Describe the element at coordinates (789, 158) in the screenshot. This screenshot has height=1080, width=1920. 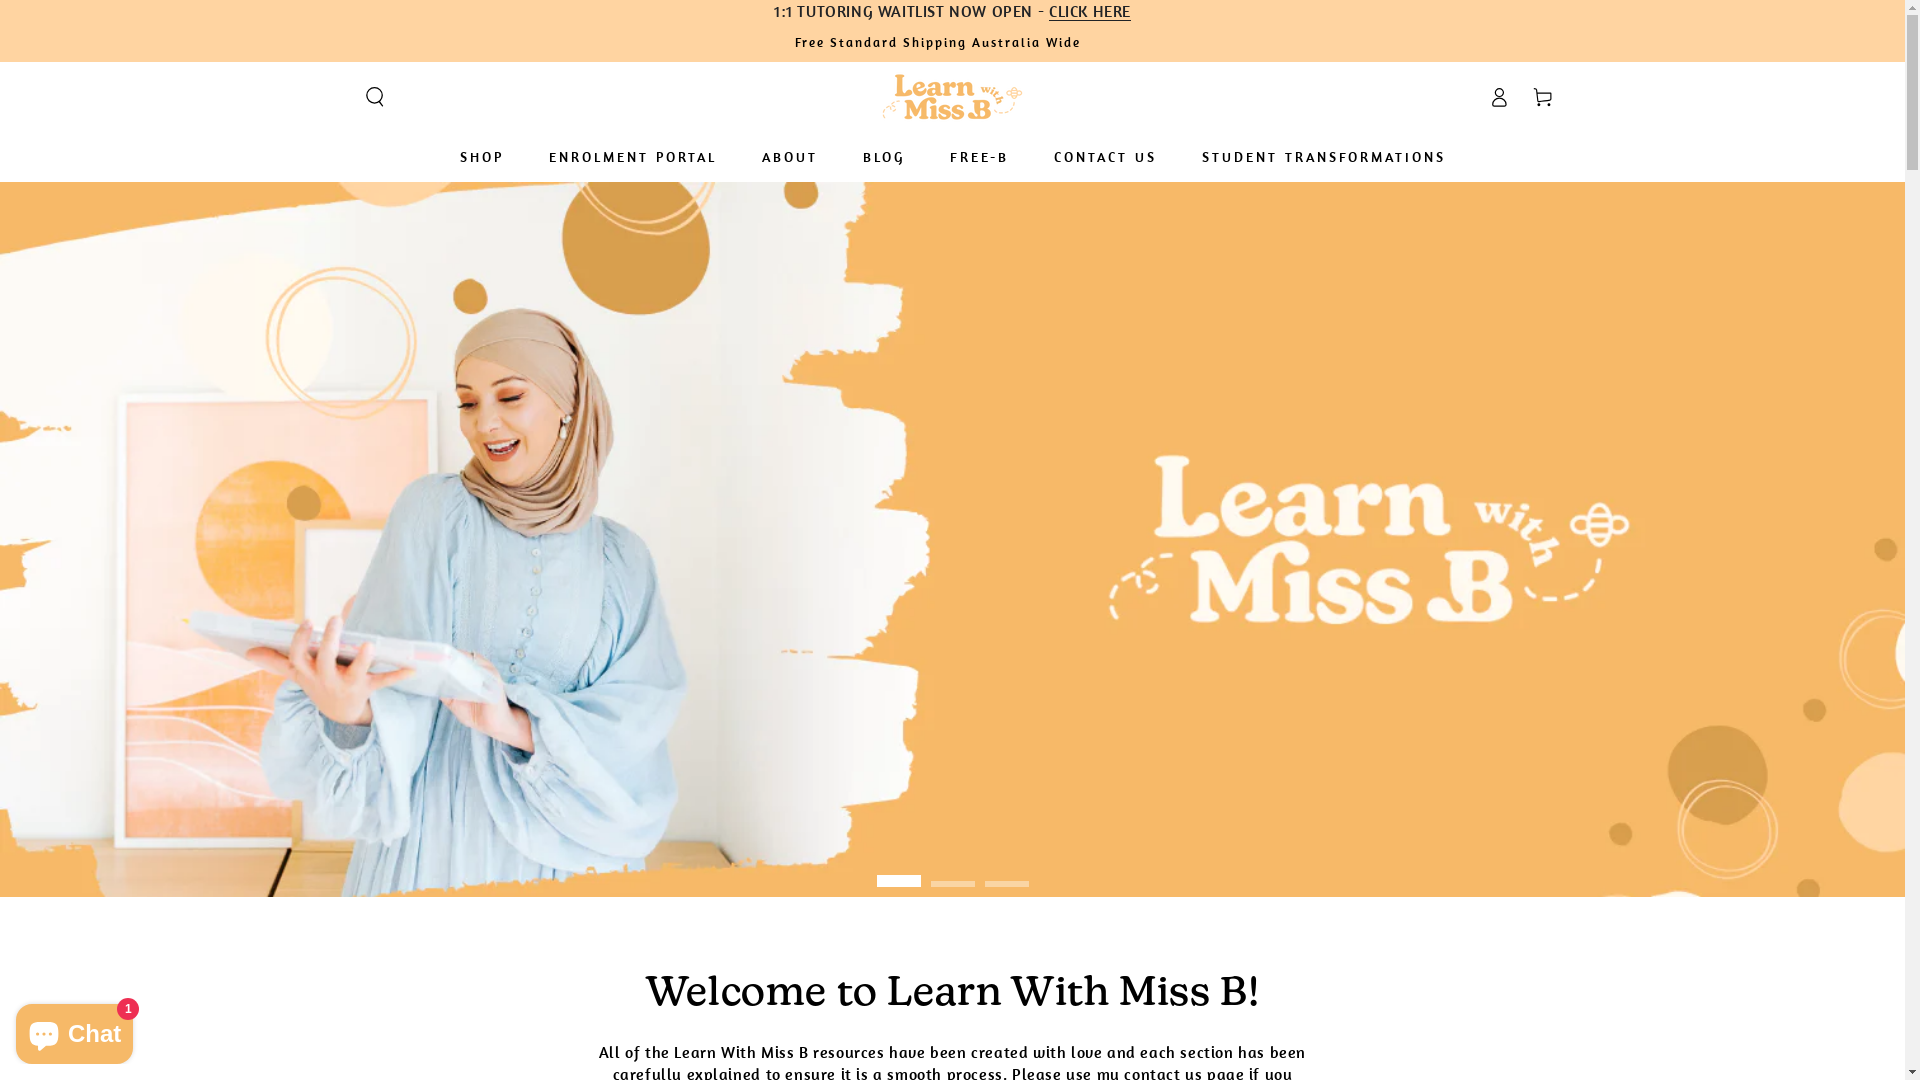
I see `ABOUT` at that location.